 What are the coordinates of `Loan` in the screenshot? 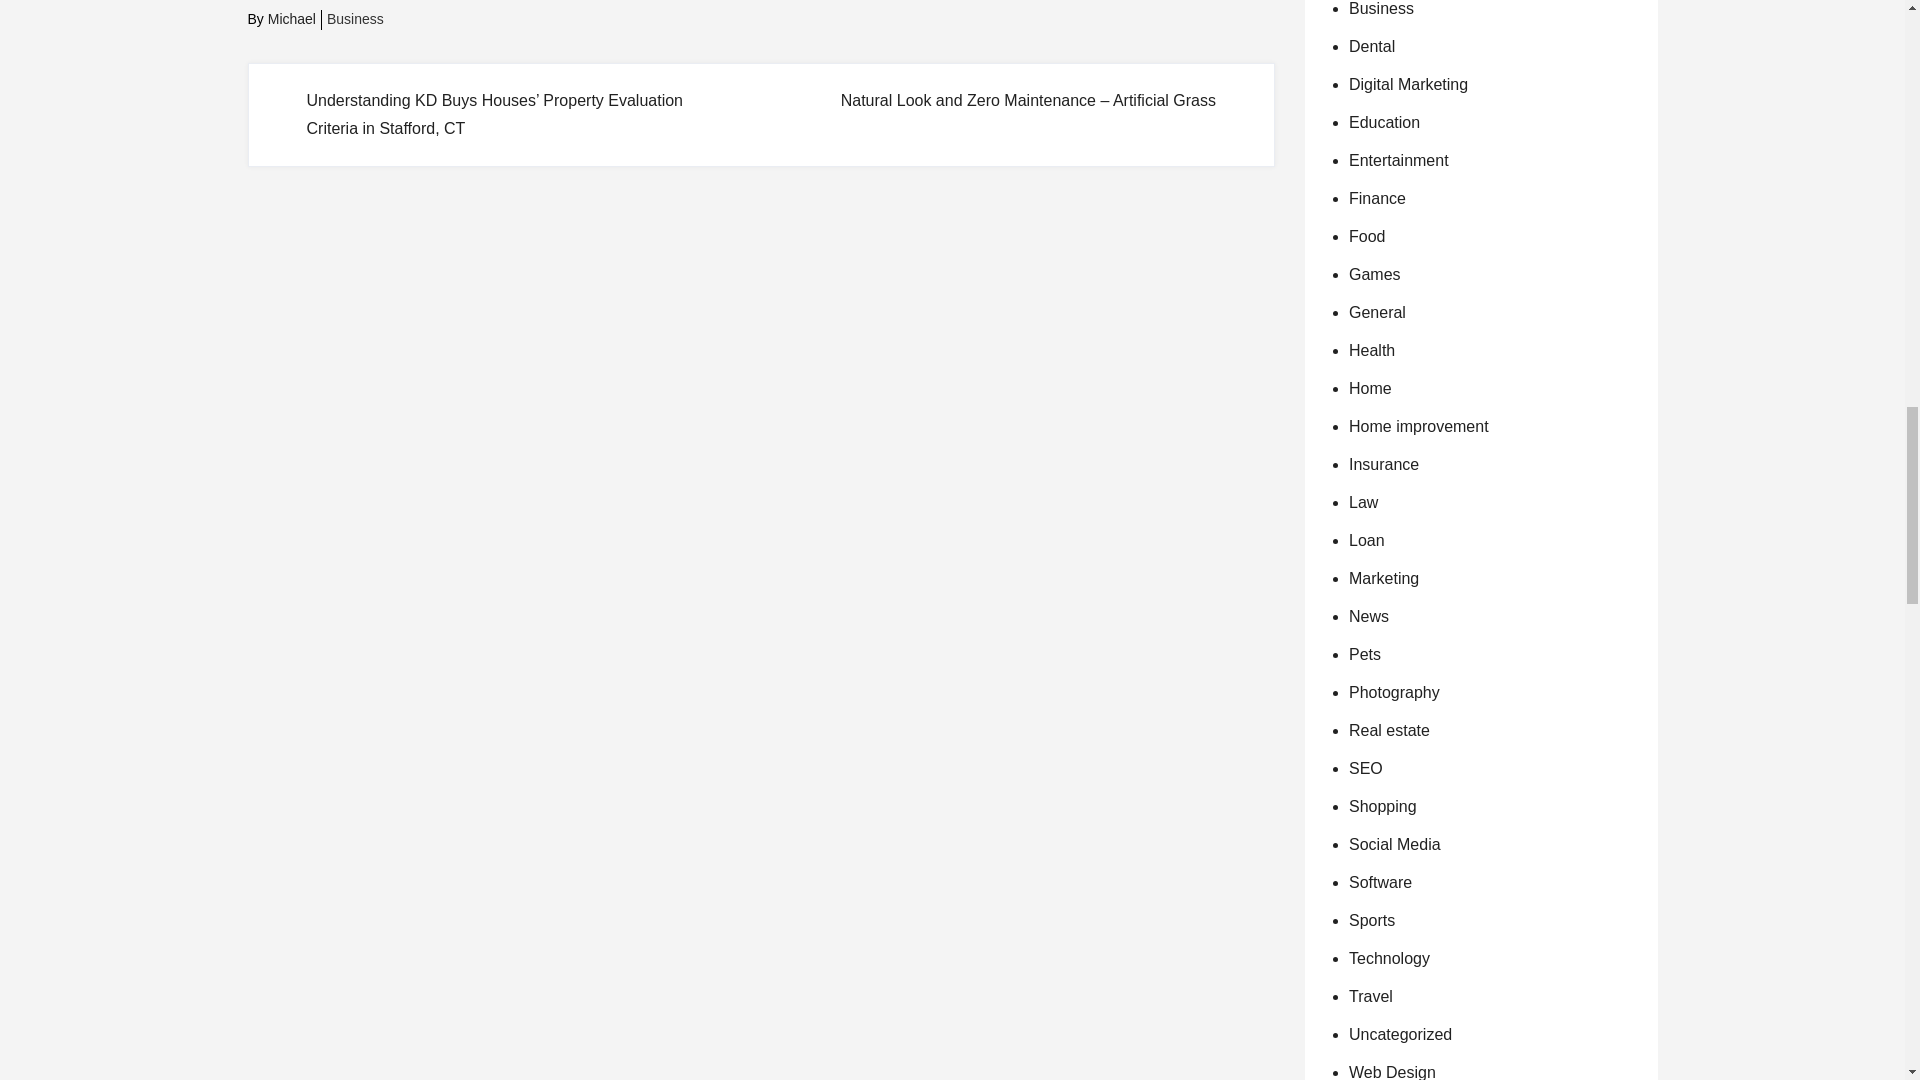 It's located at (1366, 540).